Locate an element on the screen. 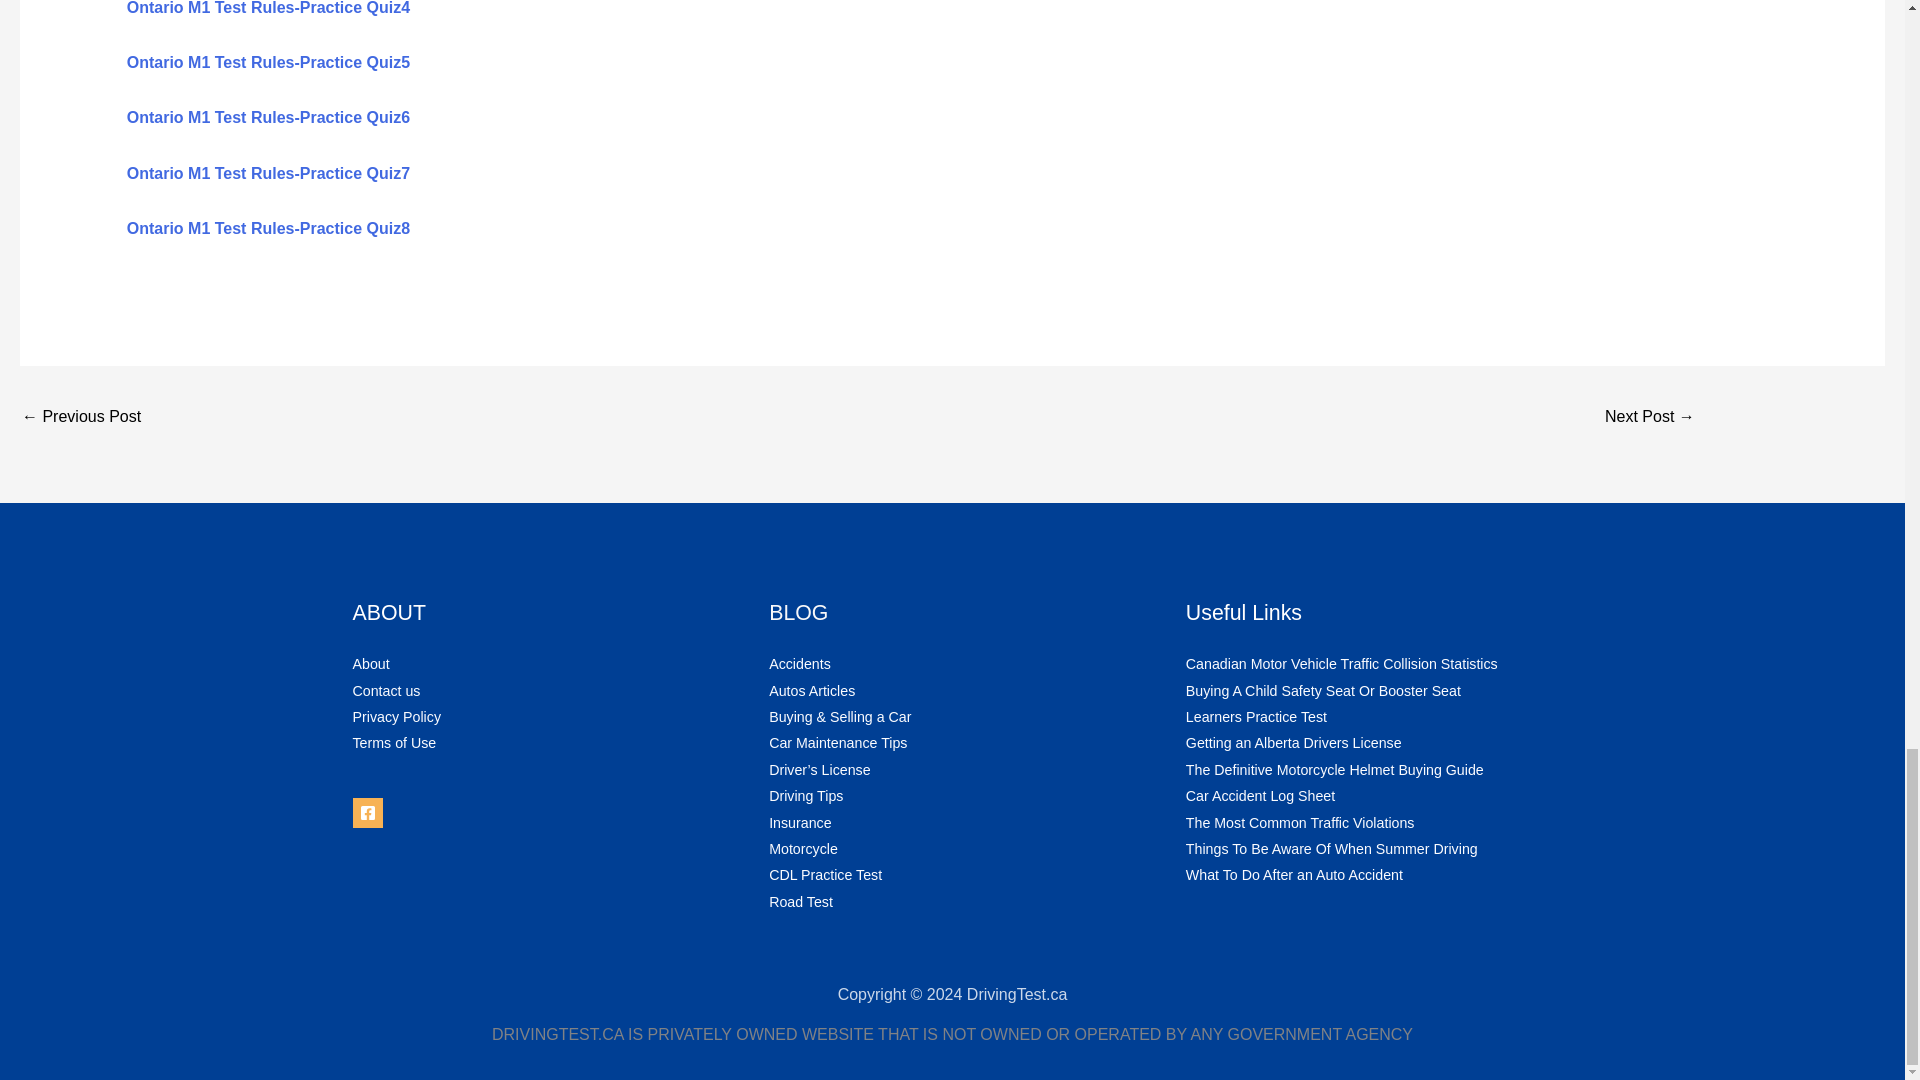 Image resolution: width=1920 pixels, height=1080 pixels. Ontario M1 Test Rules5 is located at coordinates (268, 62).